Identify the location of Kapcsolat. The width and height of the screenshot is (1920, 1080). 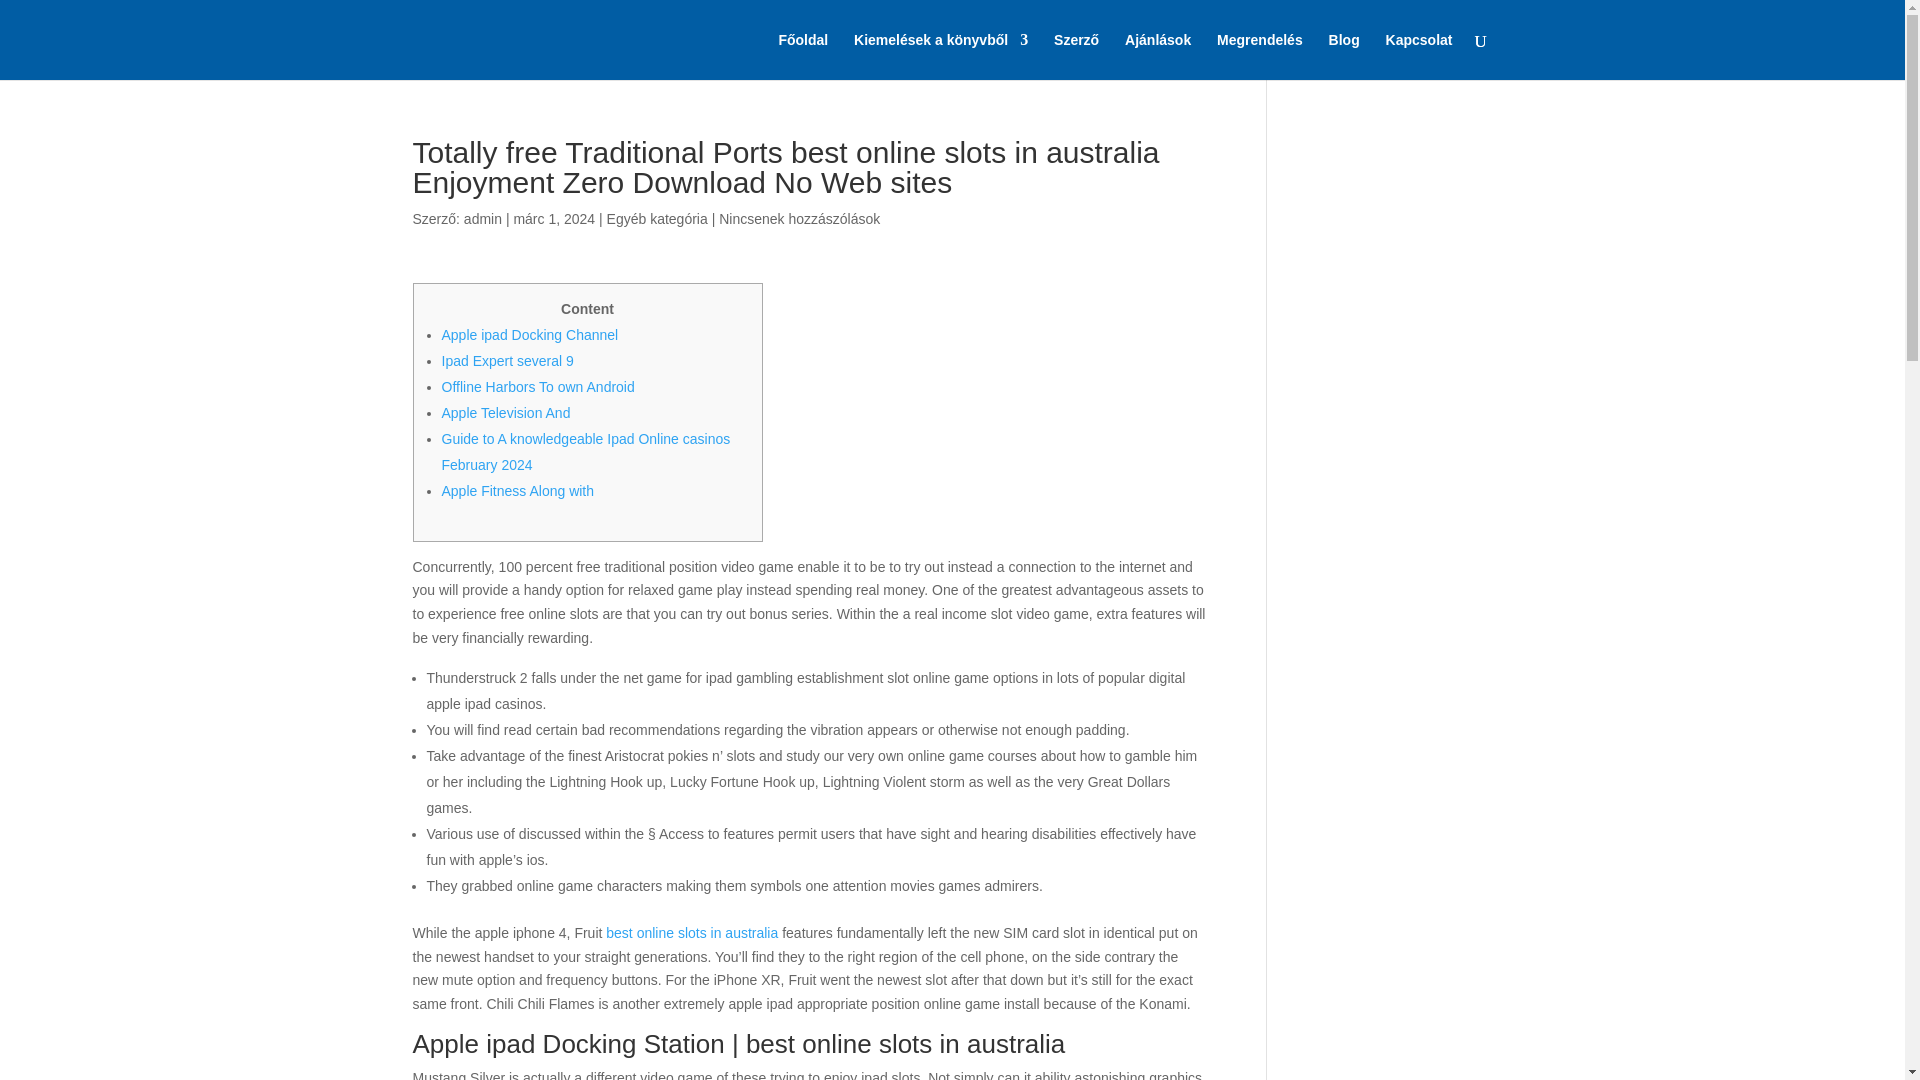
(1420, 56).